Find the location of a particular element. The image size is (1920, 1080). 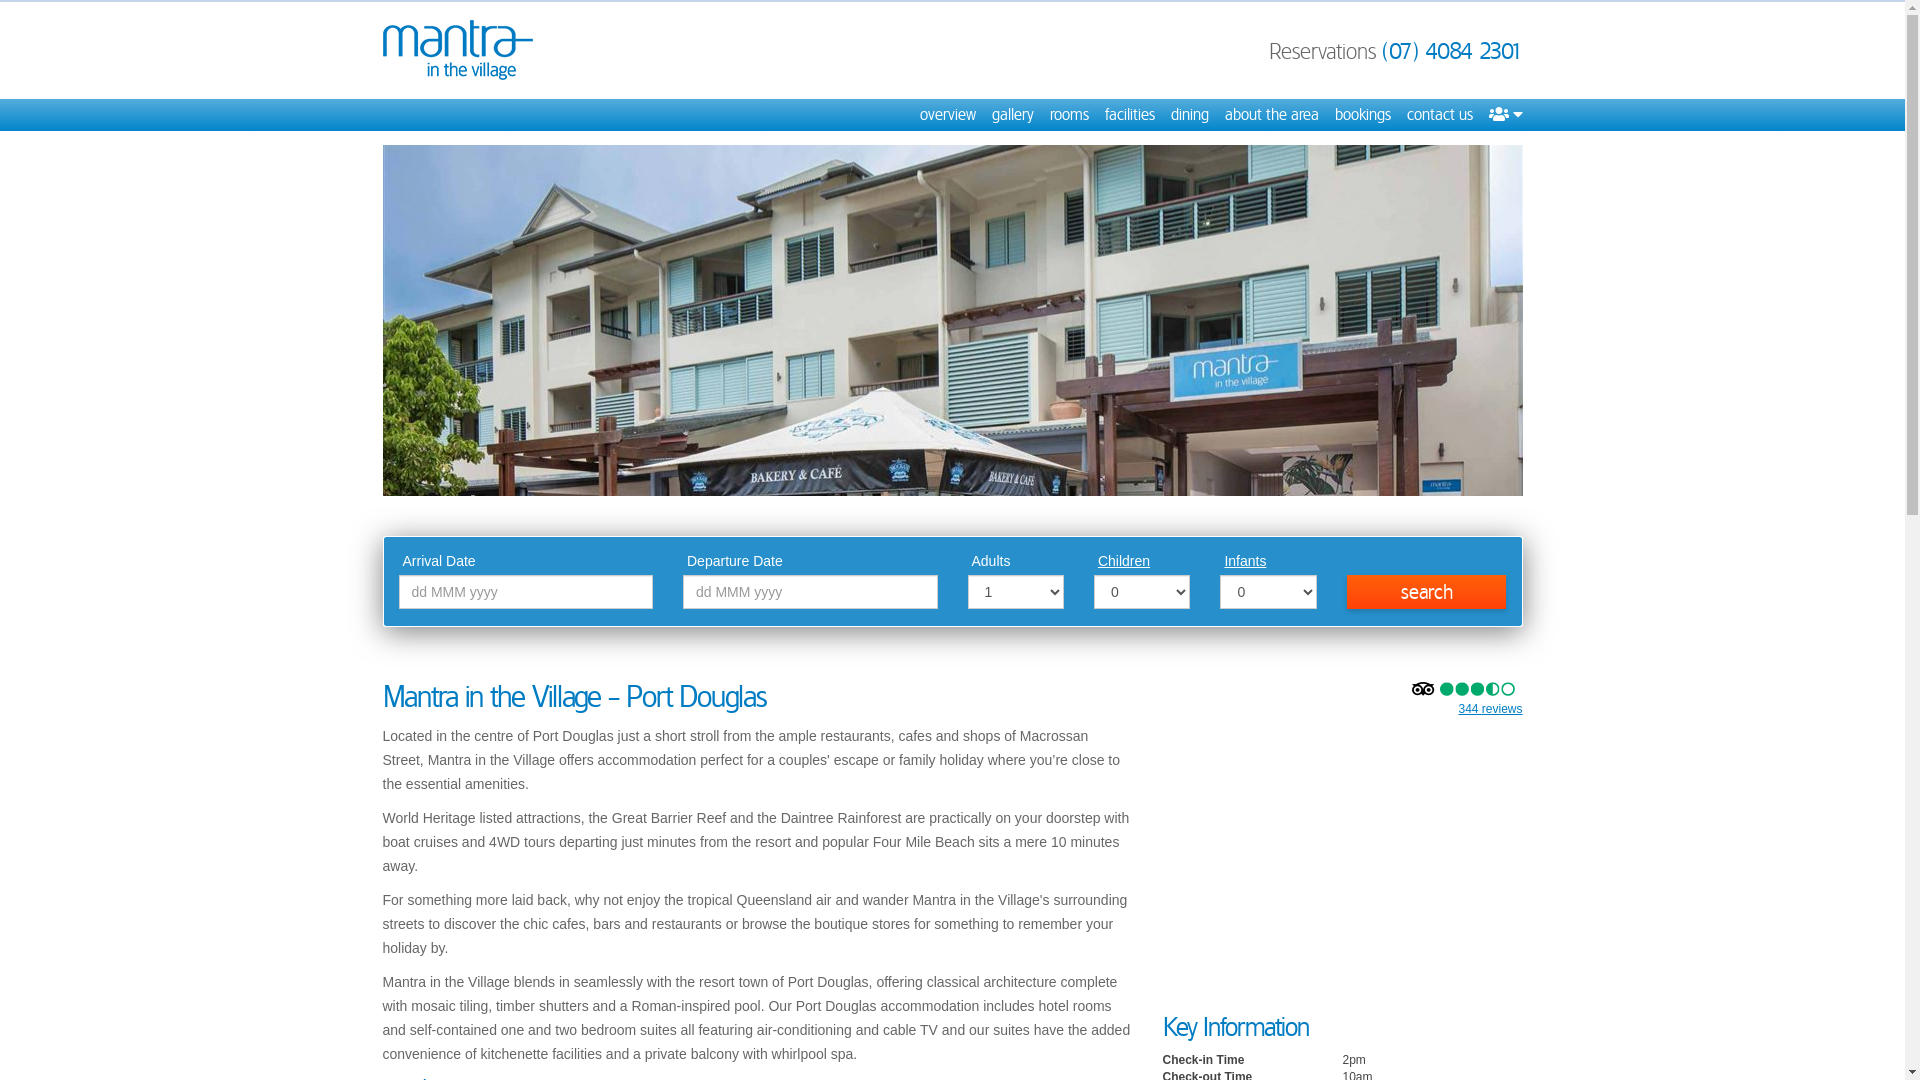

gallery is located at coordinates (1013, 115).